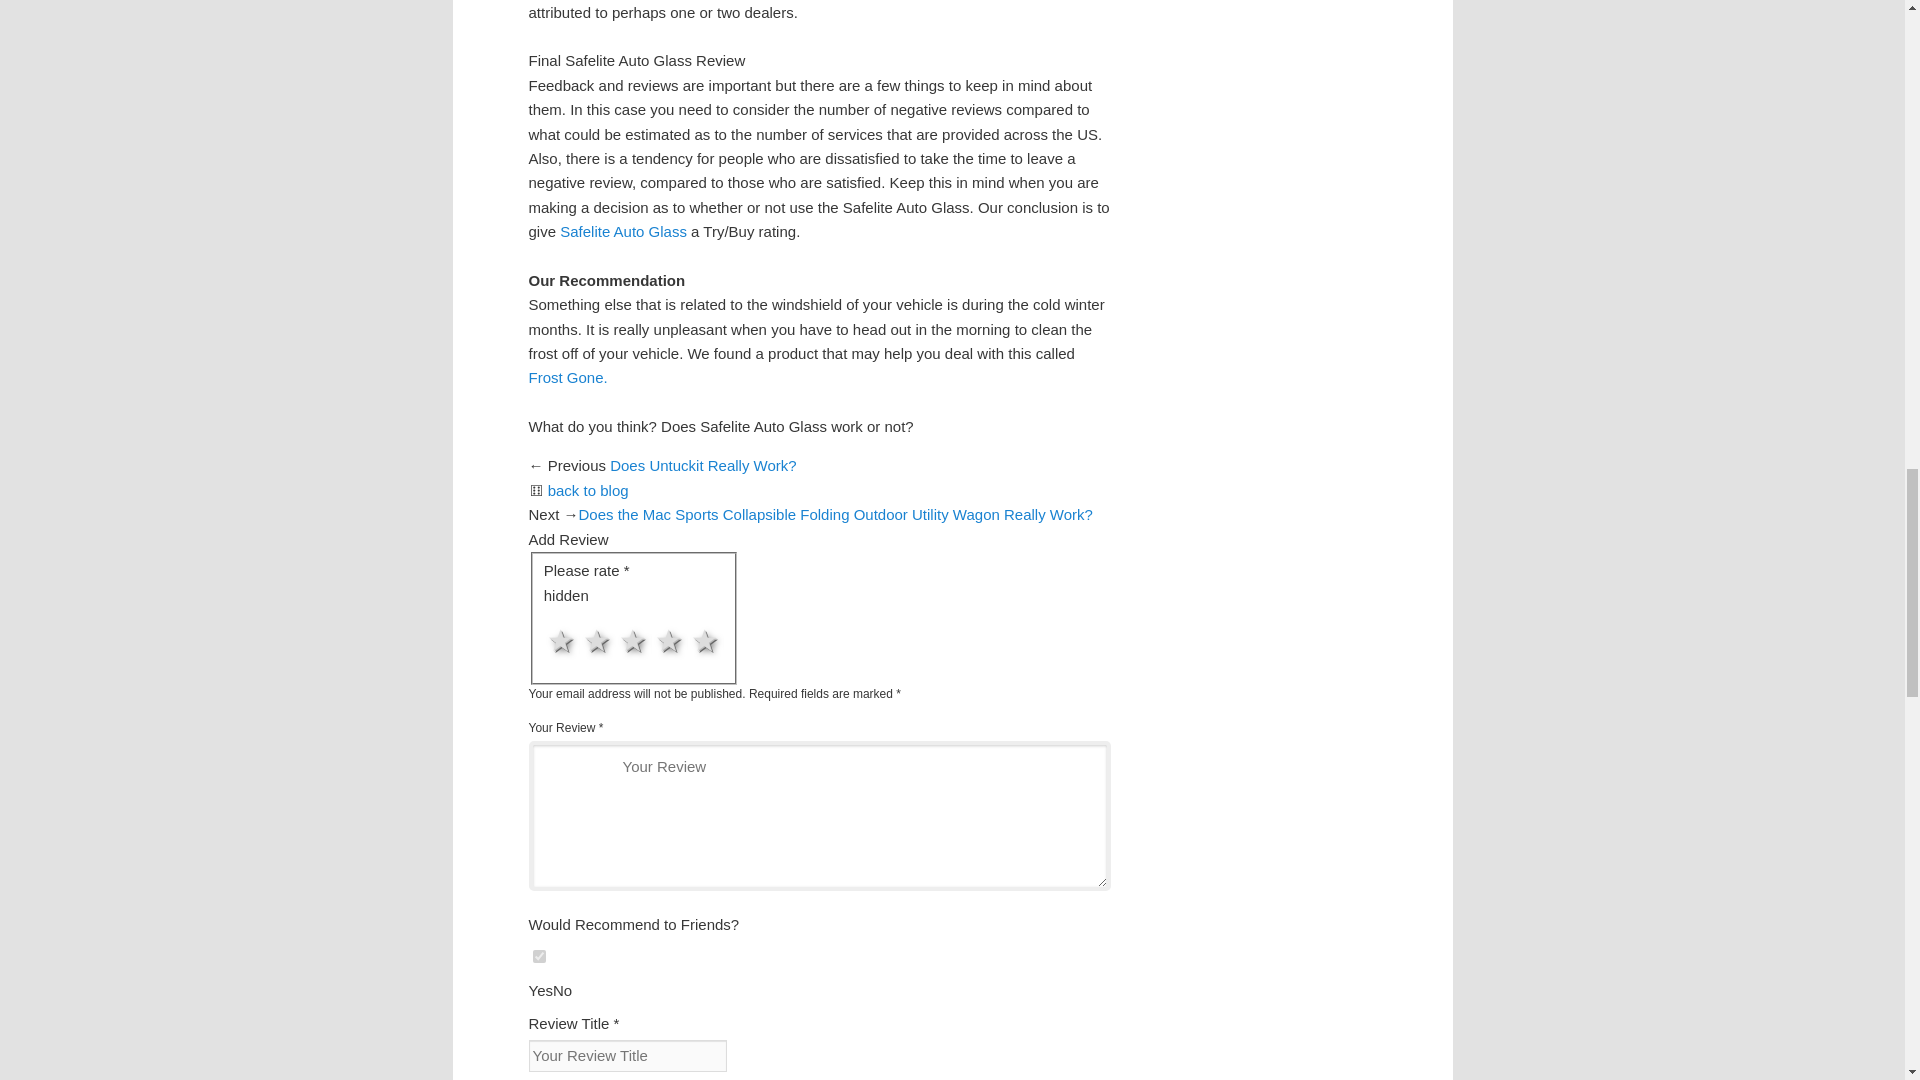  What do you see at coordinates (701, 465) in the screenshot?
I see `Does Untuckit Really Work?` at bounding box center [701, 465].